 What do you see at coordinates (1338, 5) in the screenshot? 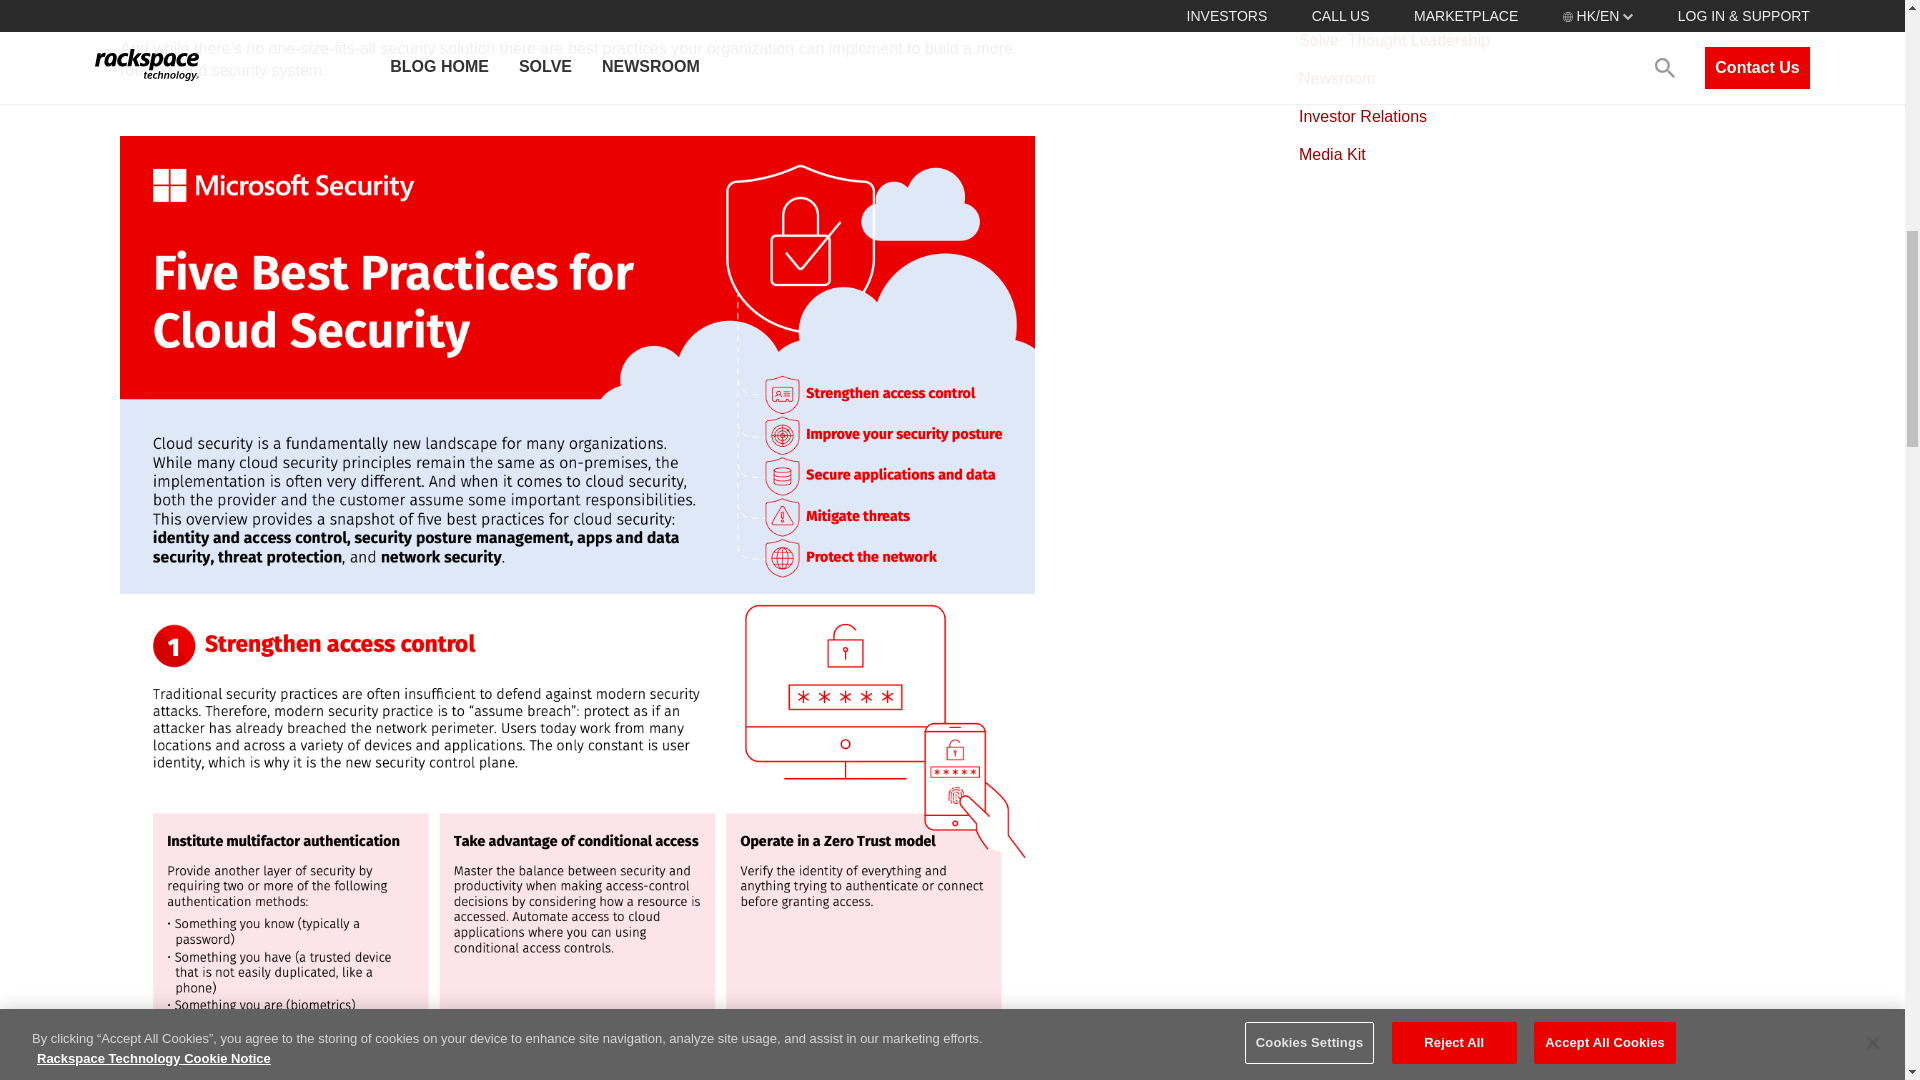
I see `Blog Home` at bounding box center [1338, 5].